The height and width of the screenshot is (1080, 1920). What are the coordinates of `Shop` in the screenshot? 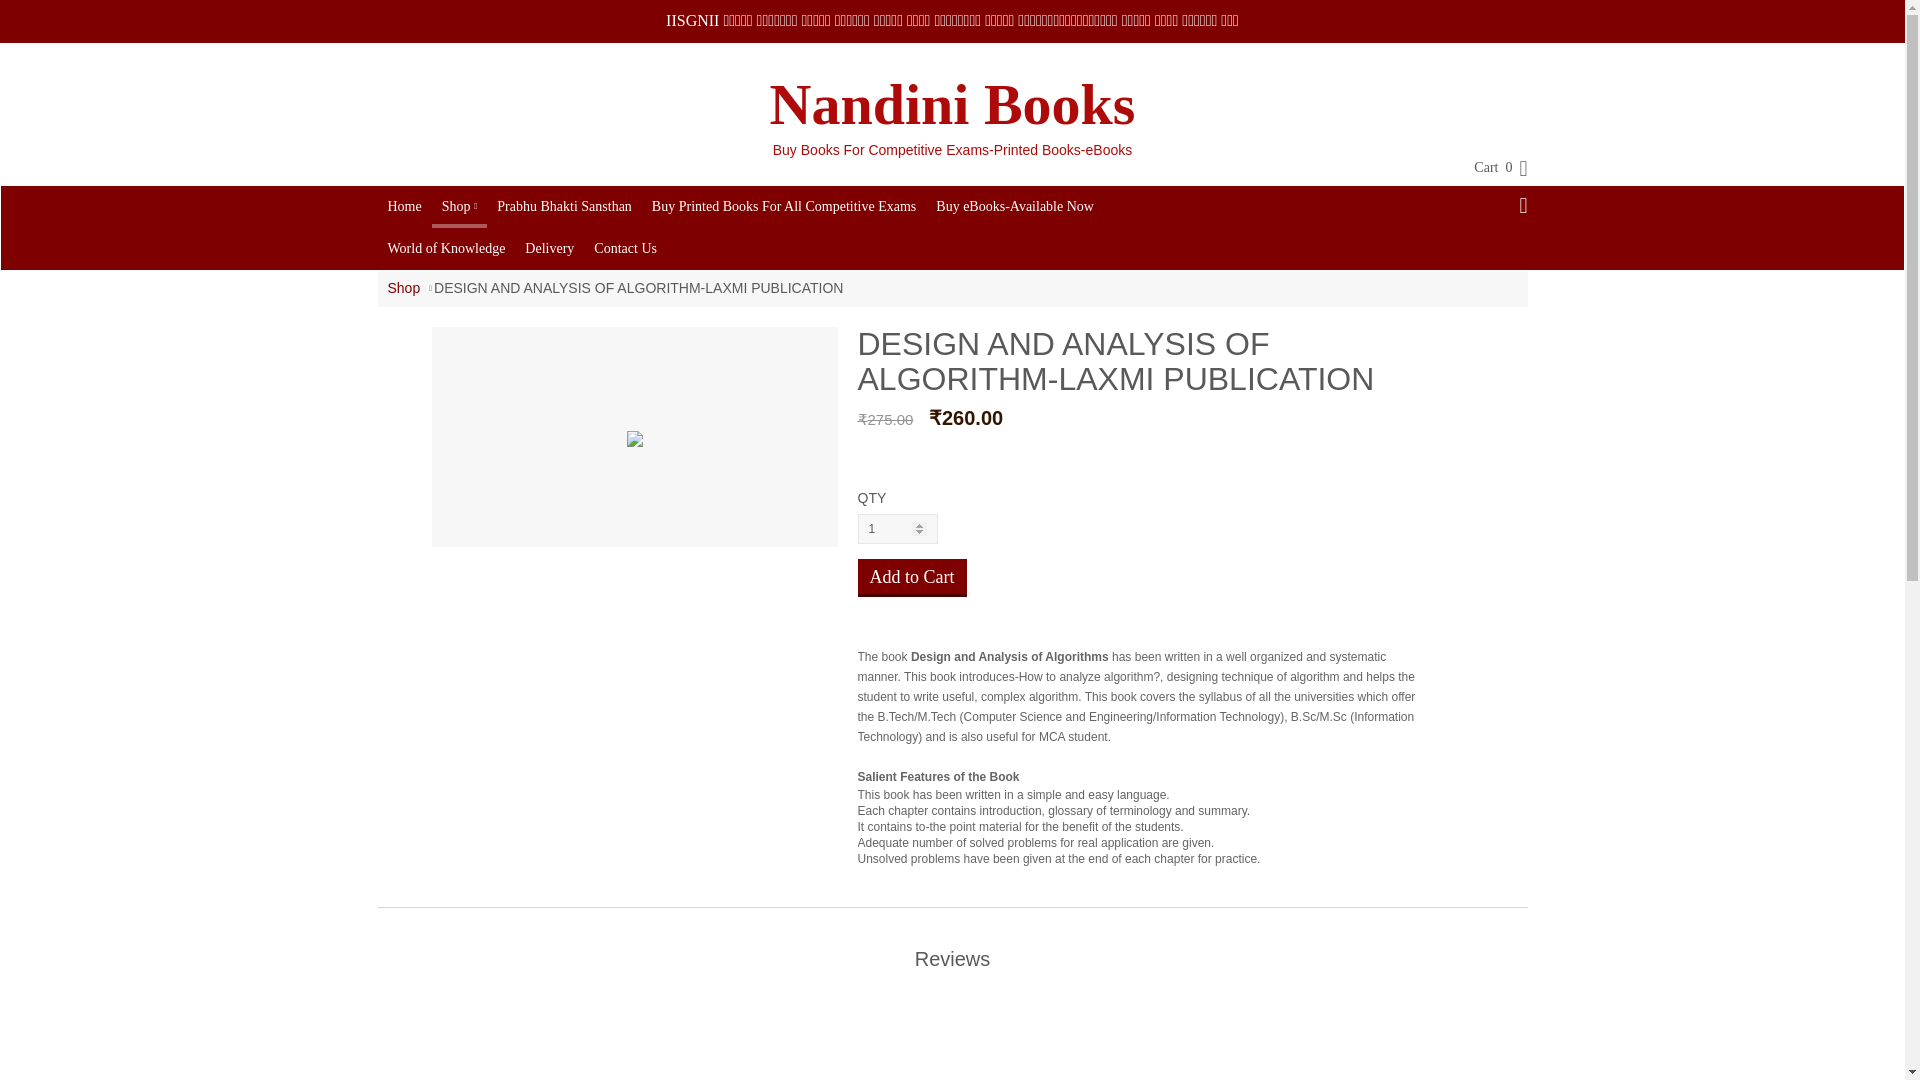 It's located at (404, 287).